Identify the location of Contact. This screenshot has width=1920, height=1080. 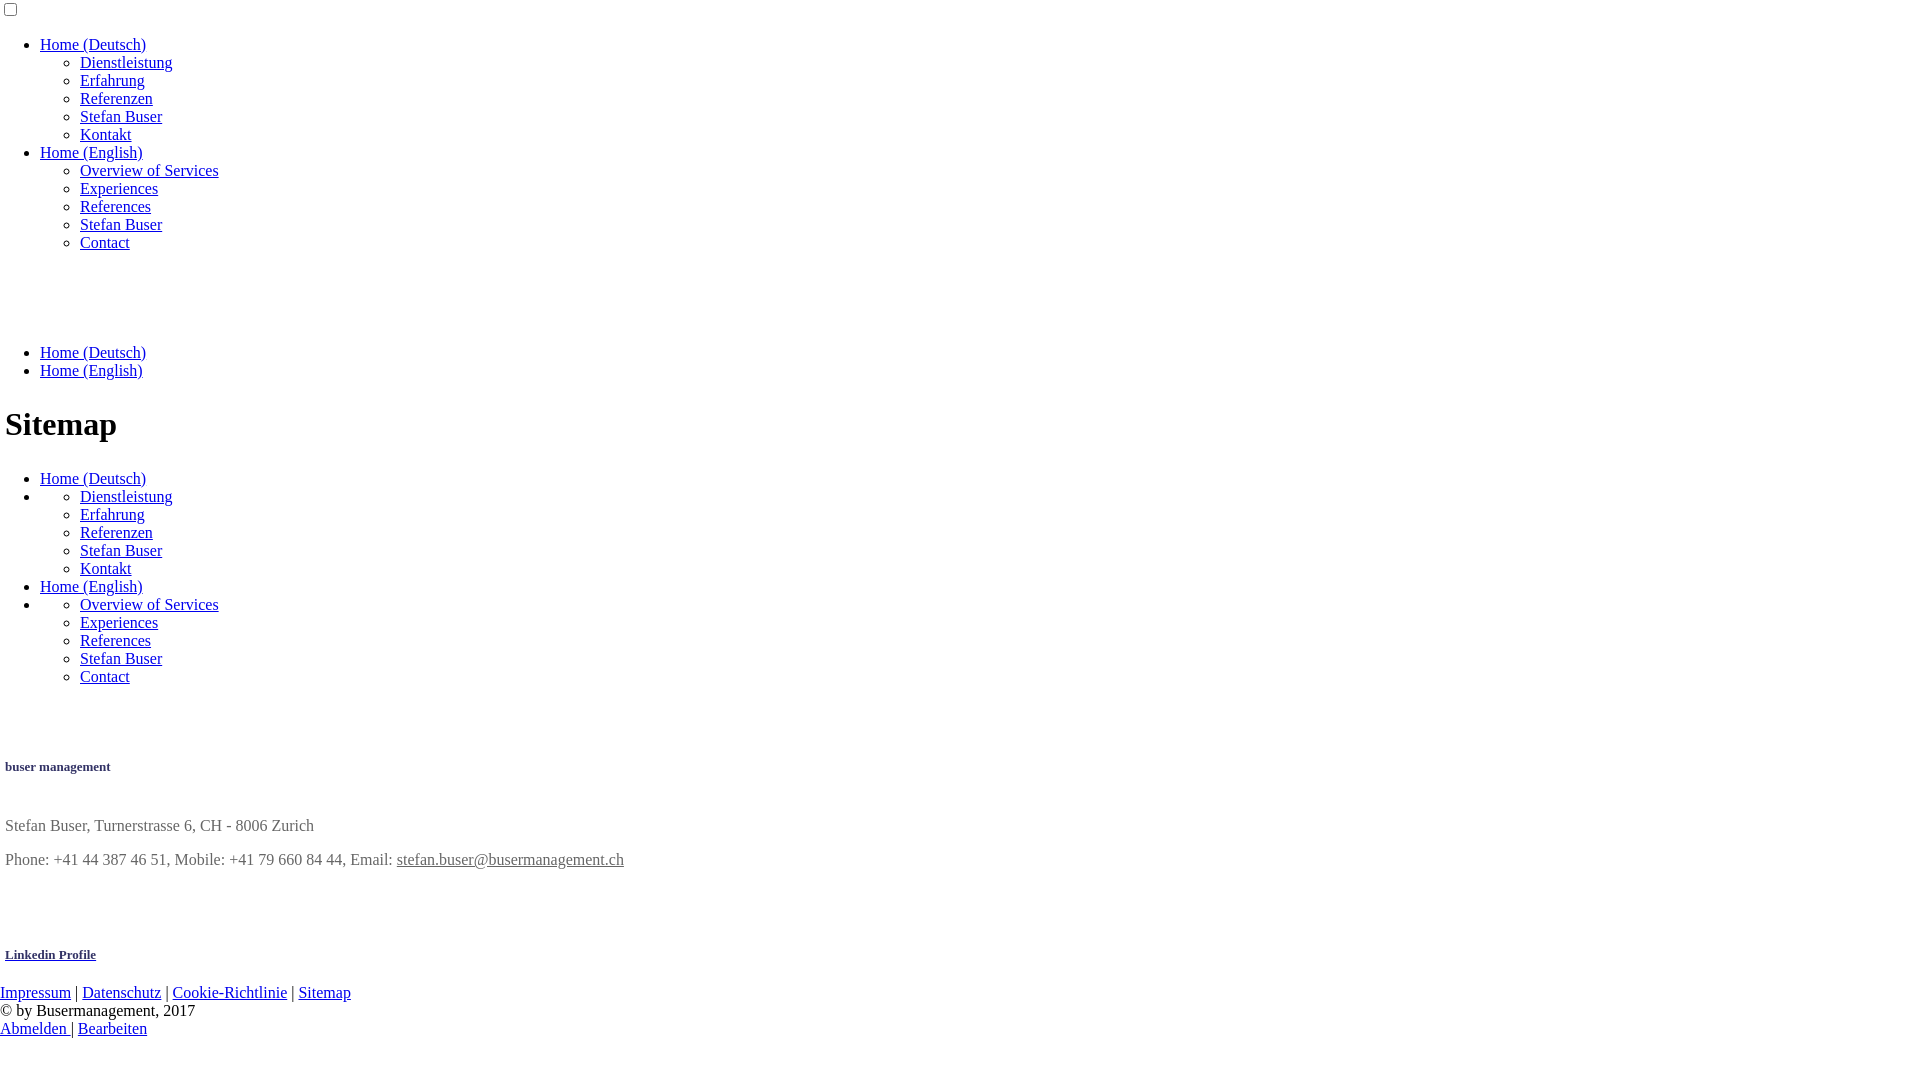
(105, 242).